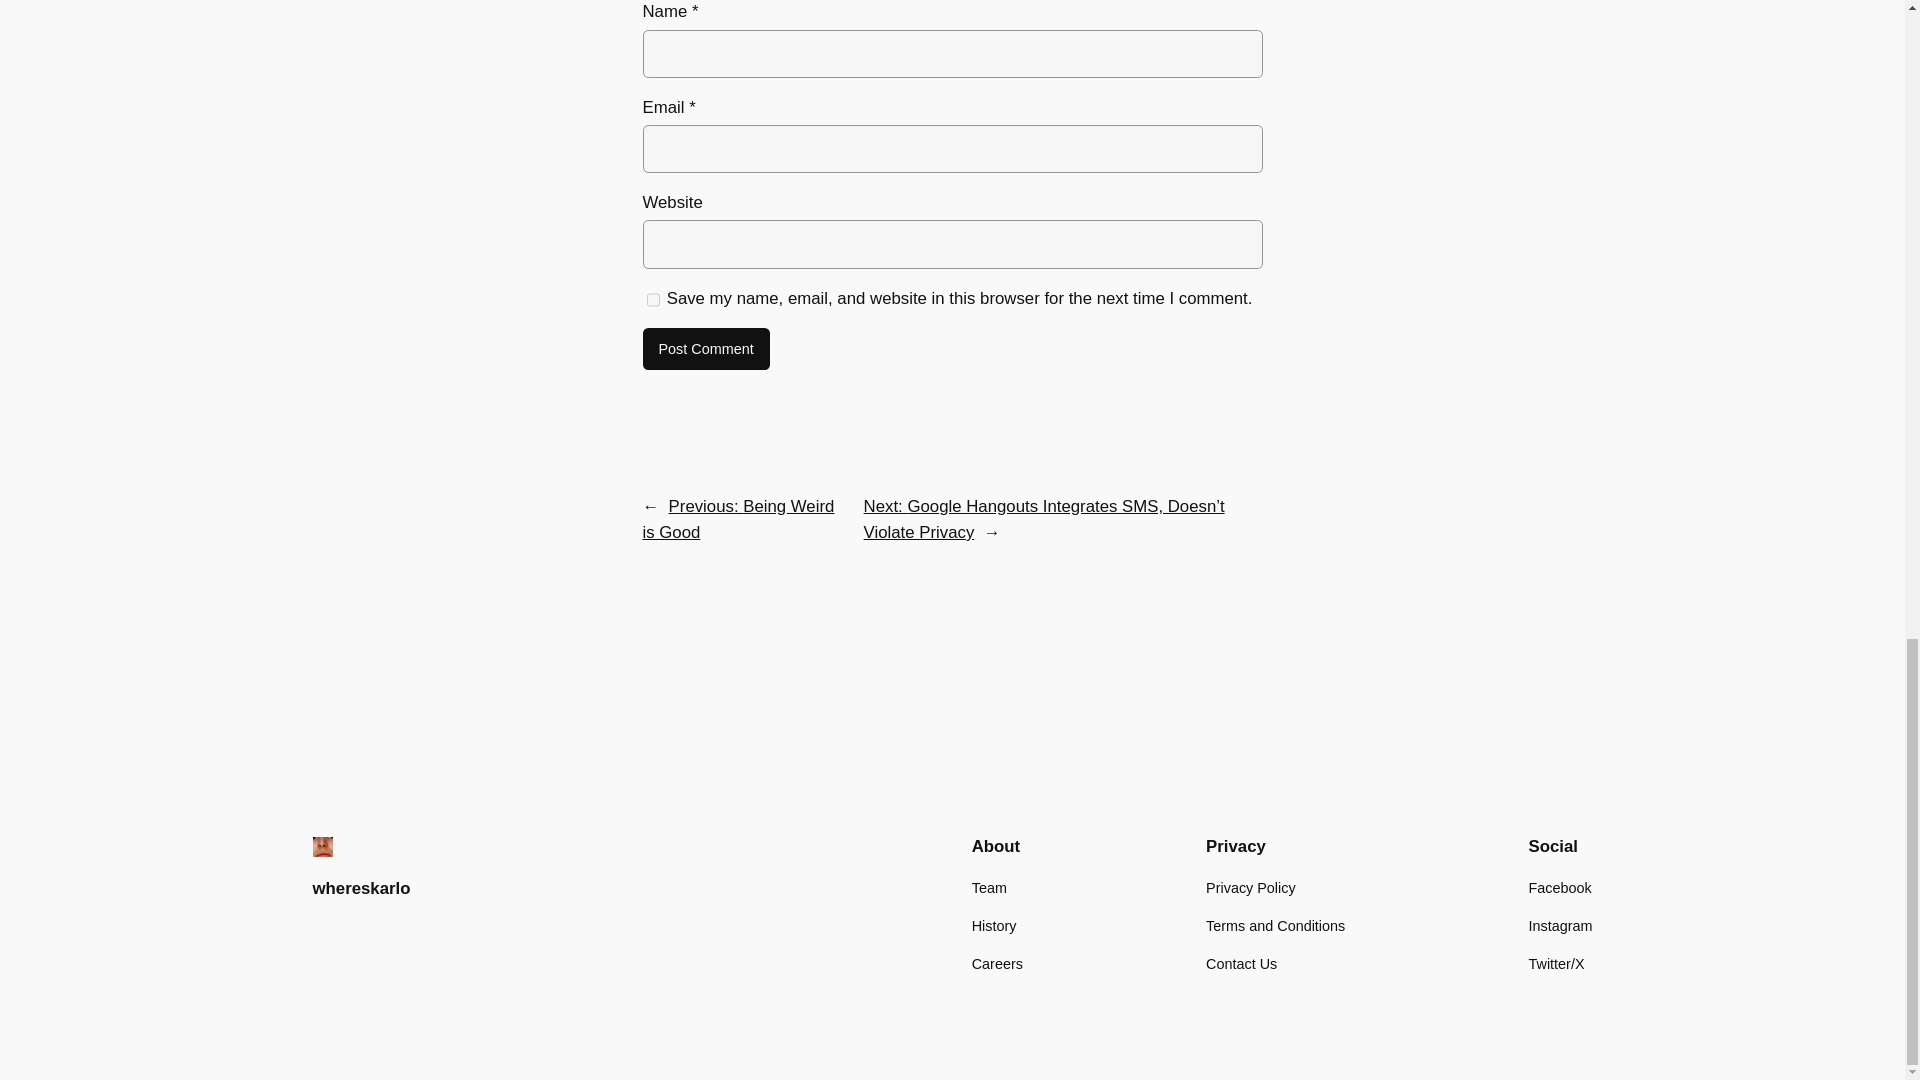 The height and width of the screenshot is (1080, 1920). Describe the element at coordinates (994, 926) in the screenshot. I see `History` at that location.